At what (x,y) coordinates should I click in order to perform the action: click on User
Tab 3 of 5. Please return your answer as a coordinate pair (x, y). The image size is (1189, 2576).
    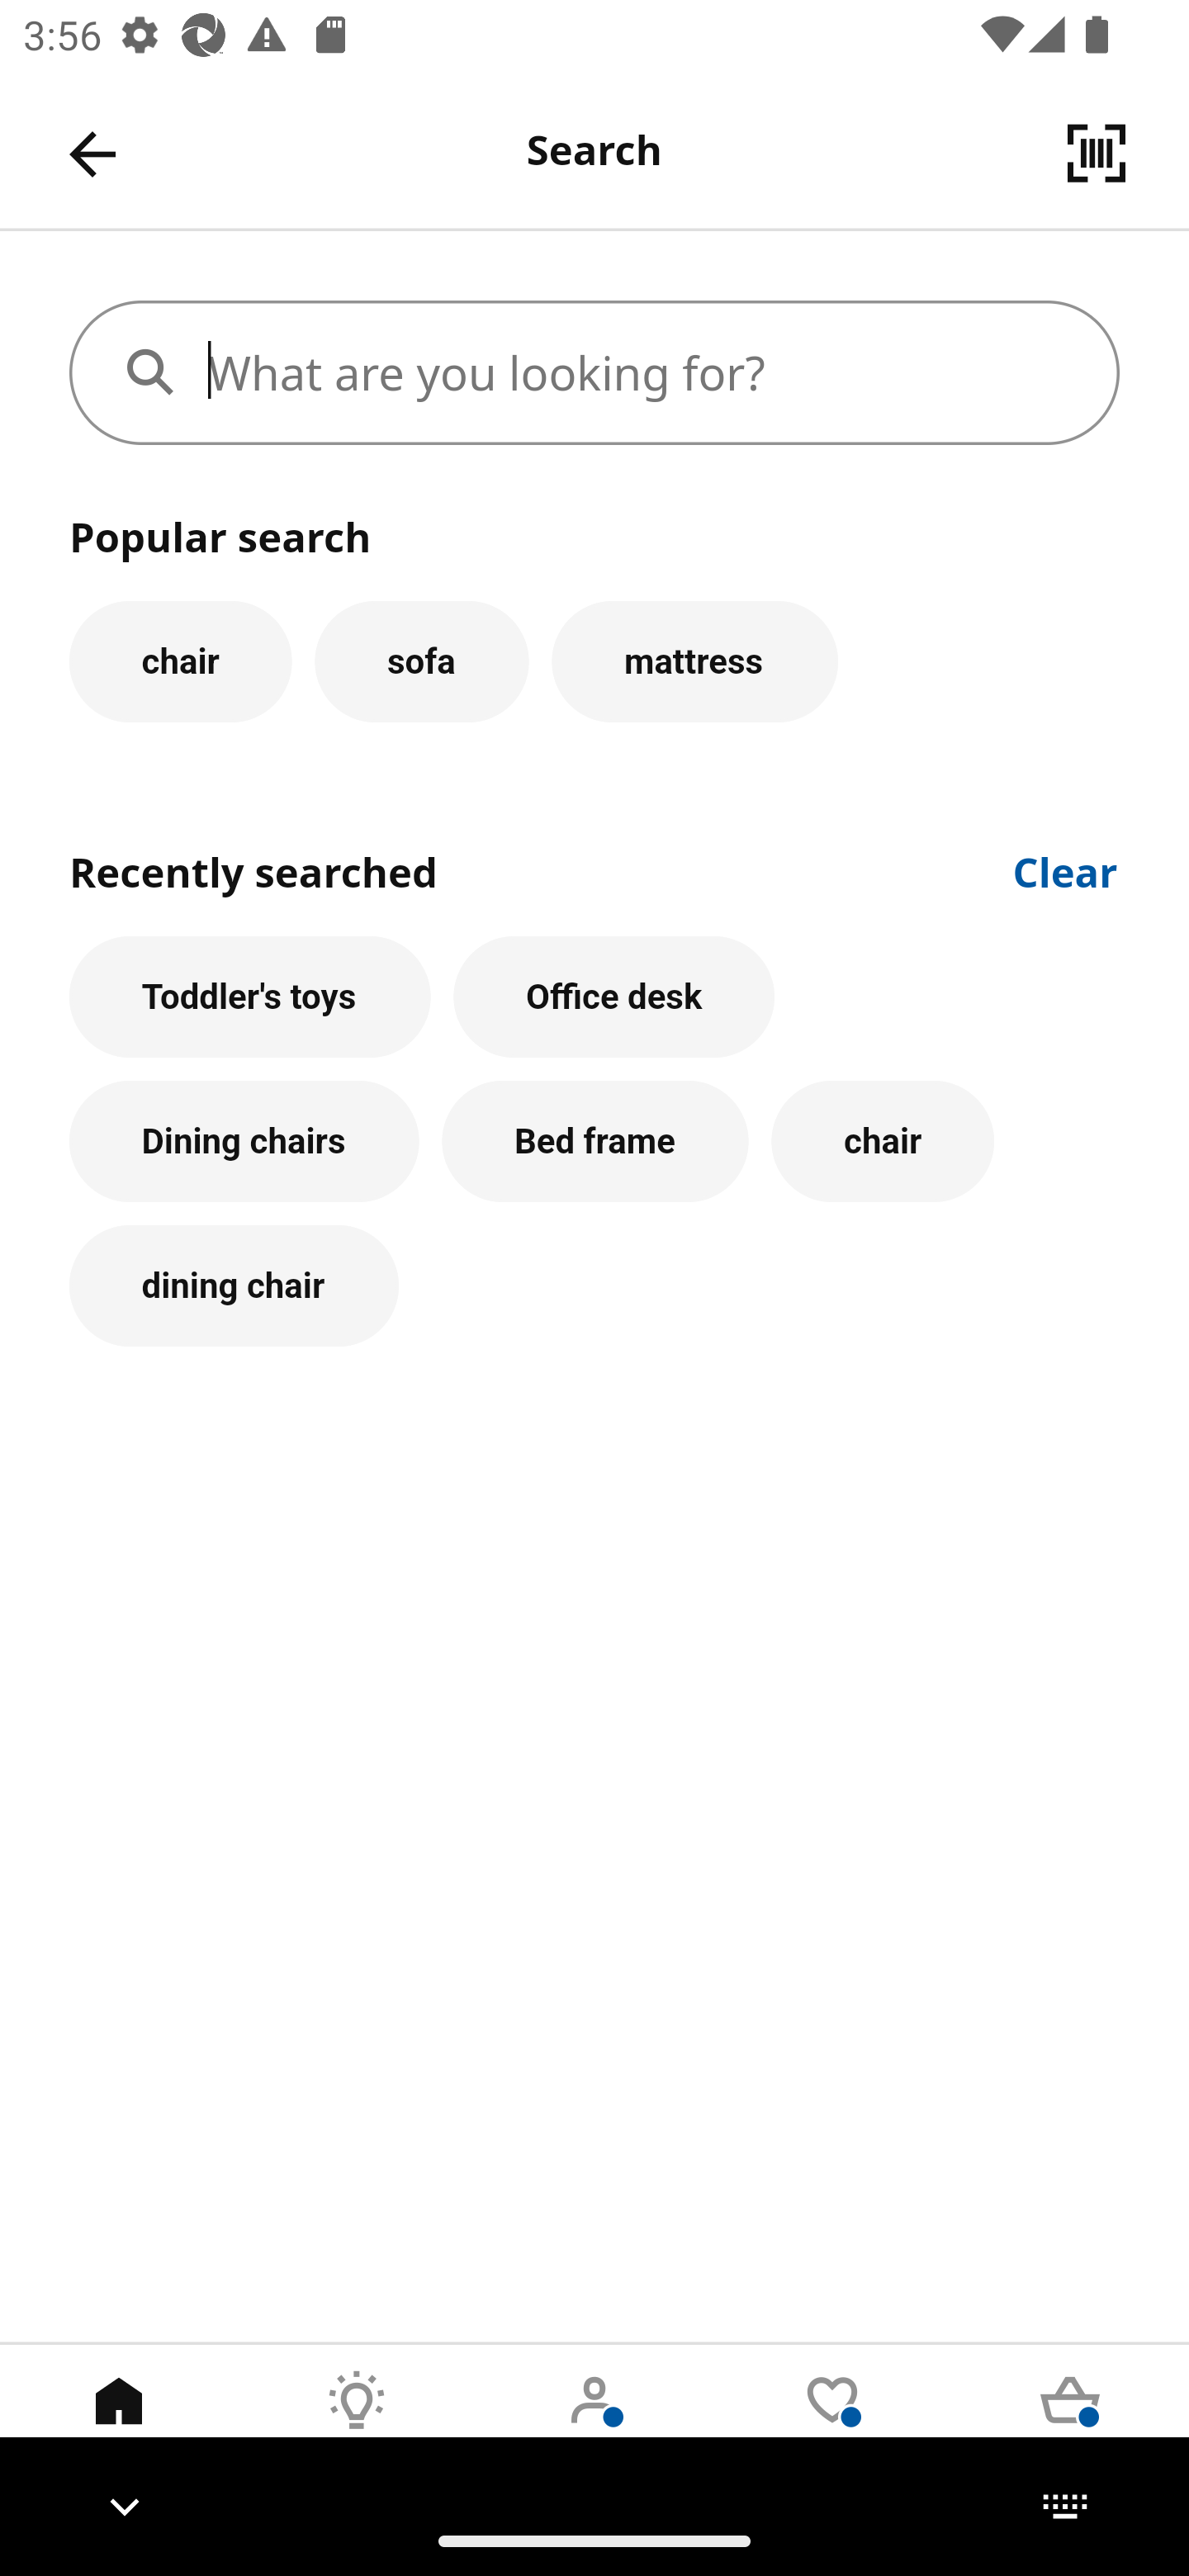
    Looking at the image, I should click on (594, 2425).